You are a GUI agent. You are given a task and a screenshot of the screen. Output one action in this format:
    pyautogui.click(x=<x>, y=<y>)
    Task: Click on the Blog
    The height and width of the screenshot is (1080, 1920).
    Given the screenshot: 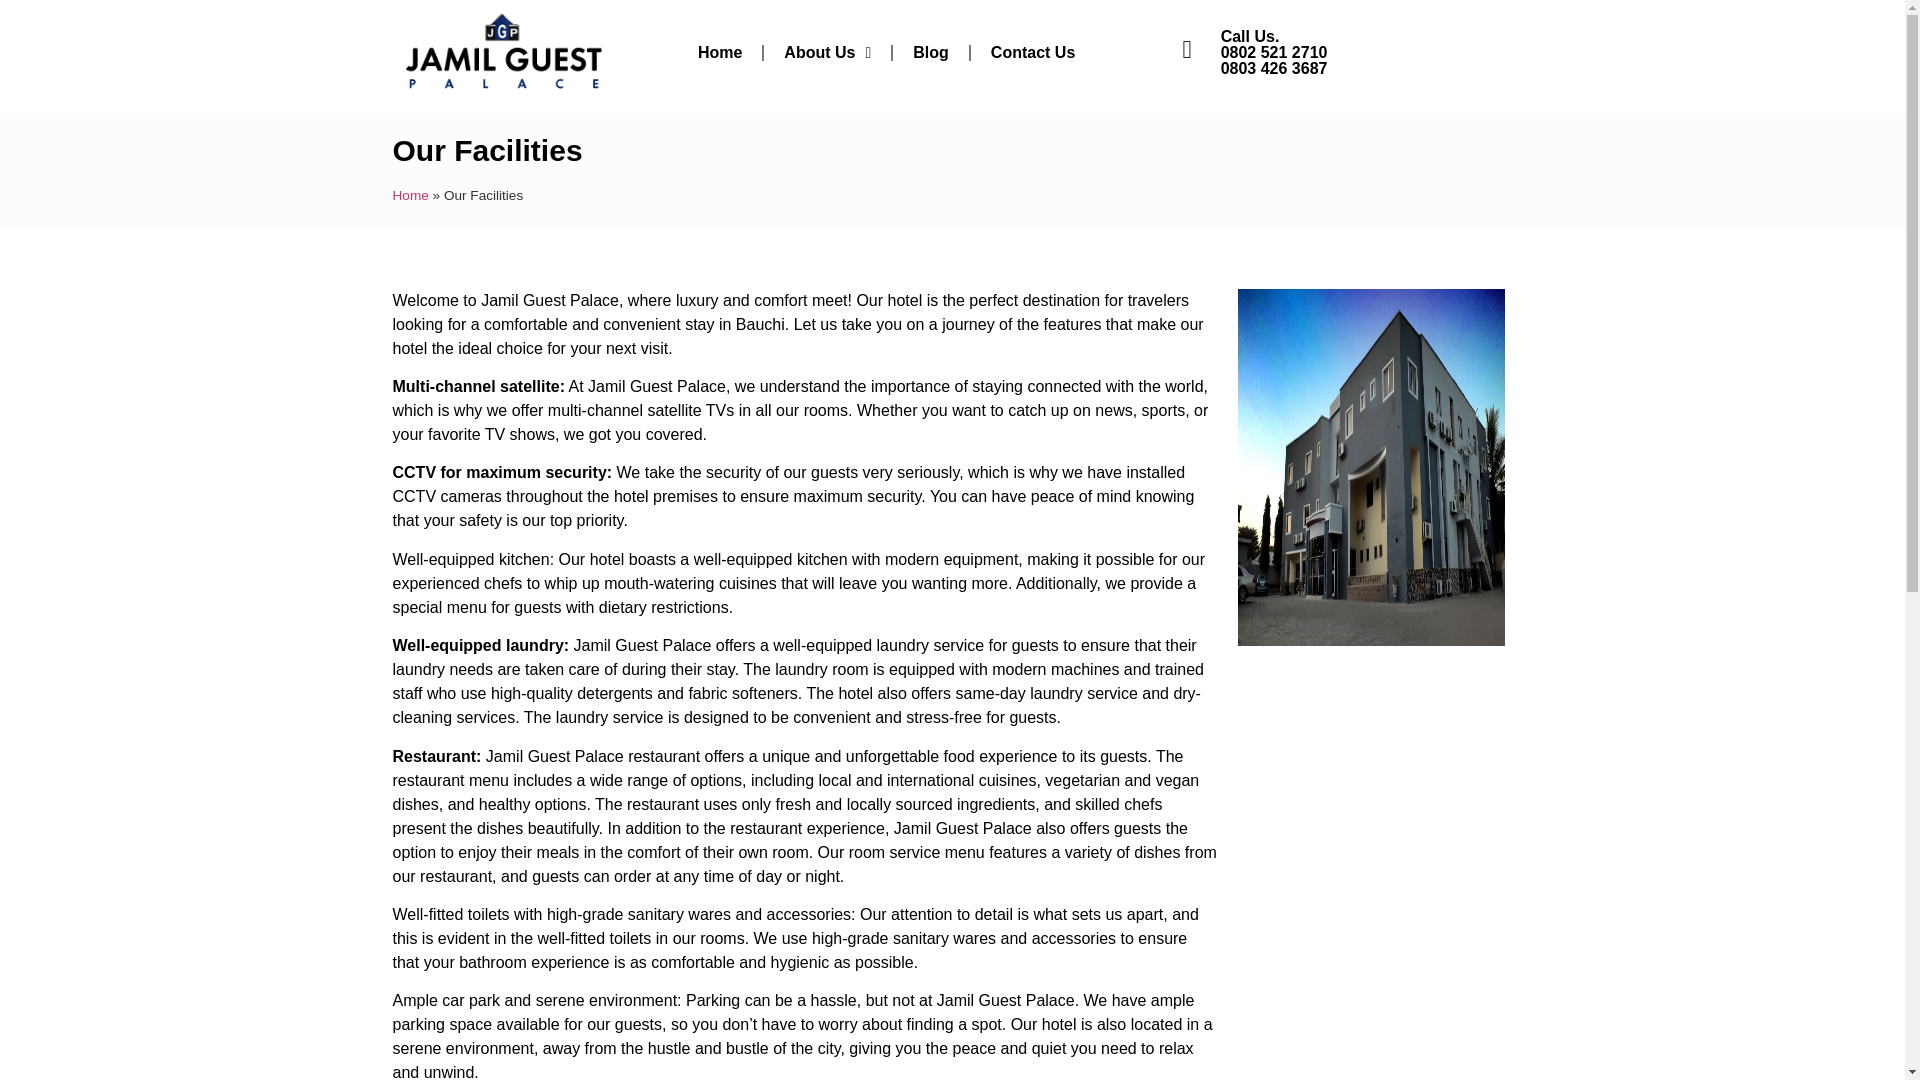 What is the action you would take?
    pyautogui.click(x=930, y=52)
    